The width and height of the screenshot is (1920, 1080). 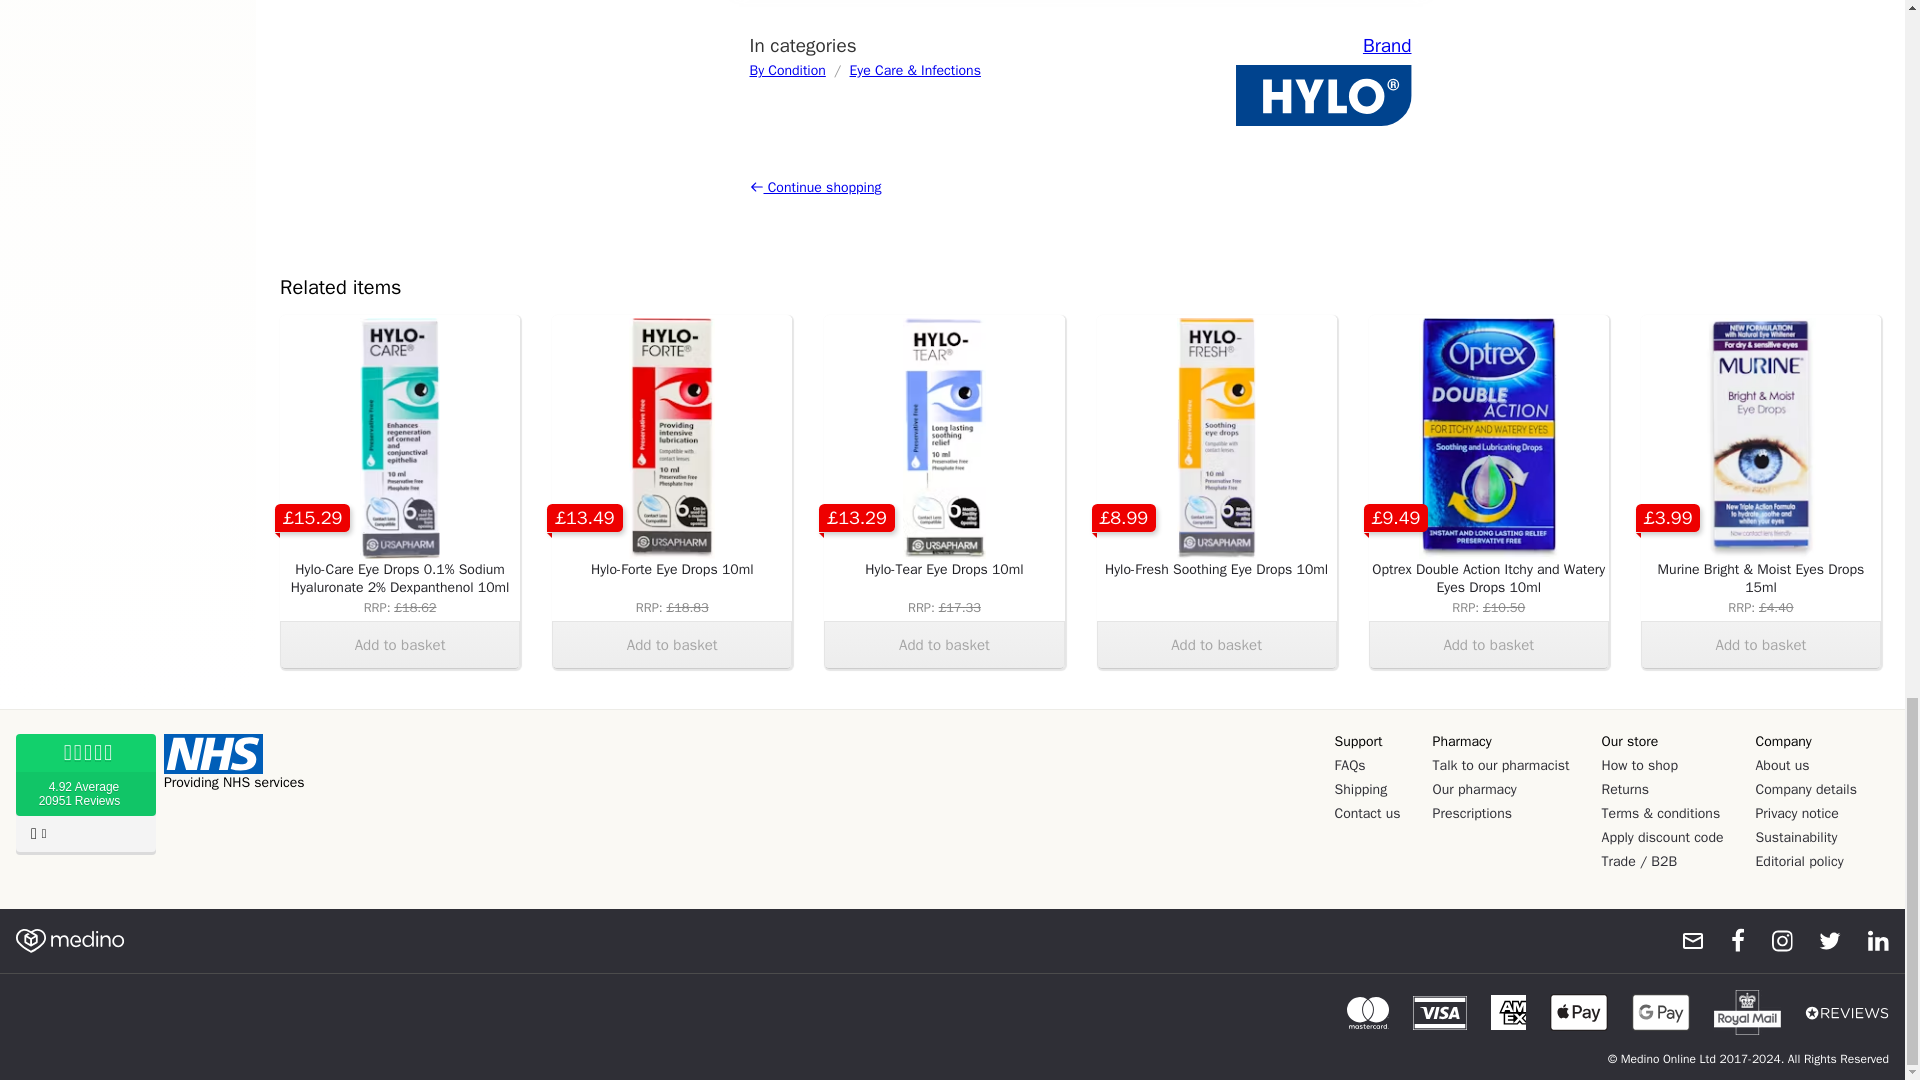 What do you see at coordinates (1772, 940) in the screenshot?
I see `medino on instagram` at bounding box center [1772, 940].